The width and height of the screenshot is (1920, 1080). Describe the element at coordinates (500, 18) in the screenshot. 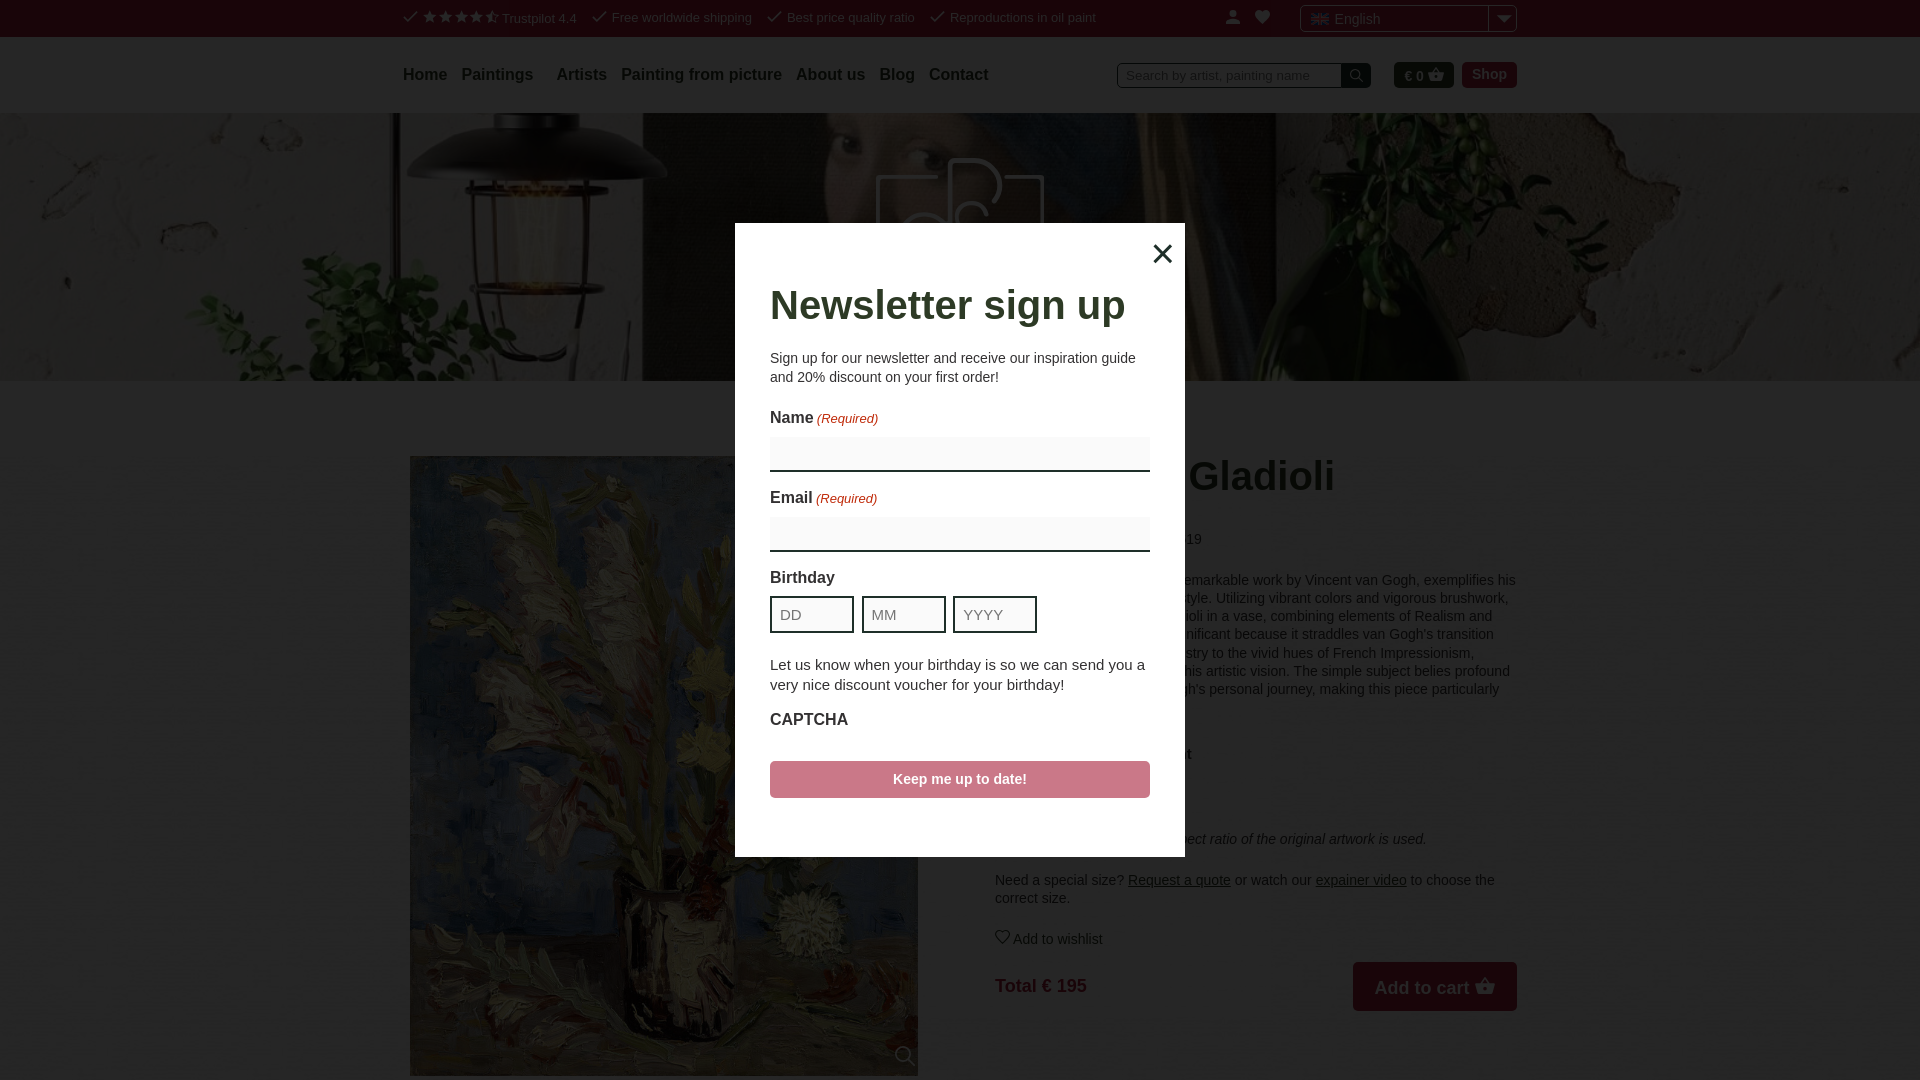

I see `Trustpilot 4.4` at that location.